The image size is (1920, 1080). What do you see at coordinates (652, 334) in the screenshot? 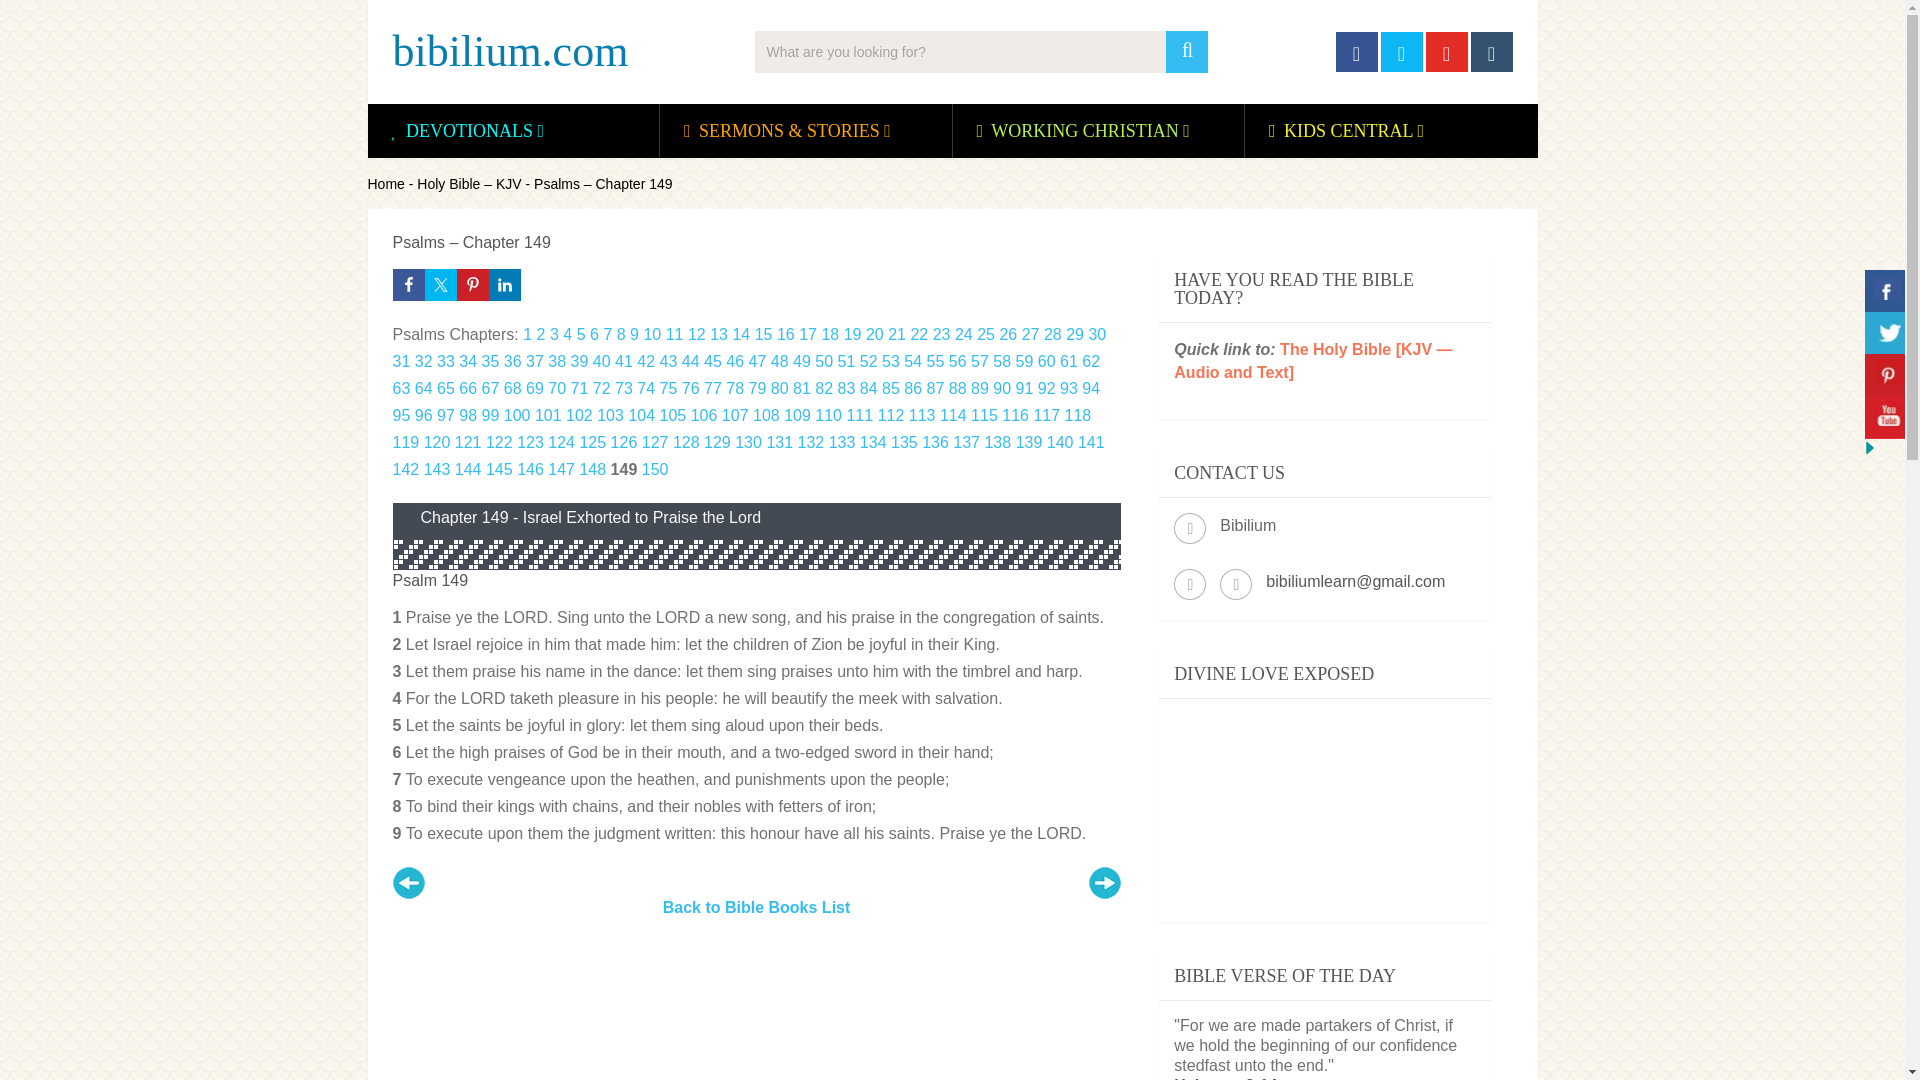
I see `10` at bounding box center [652, 334].